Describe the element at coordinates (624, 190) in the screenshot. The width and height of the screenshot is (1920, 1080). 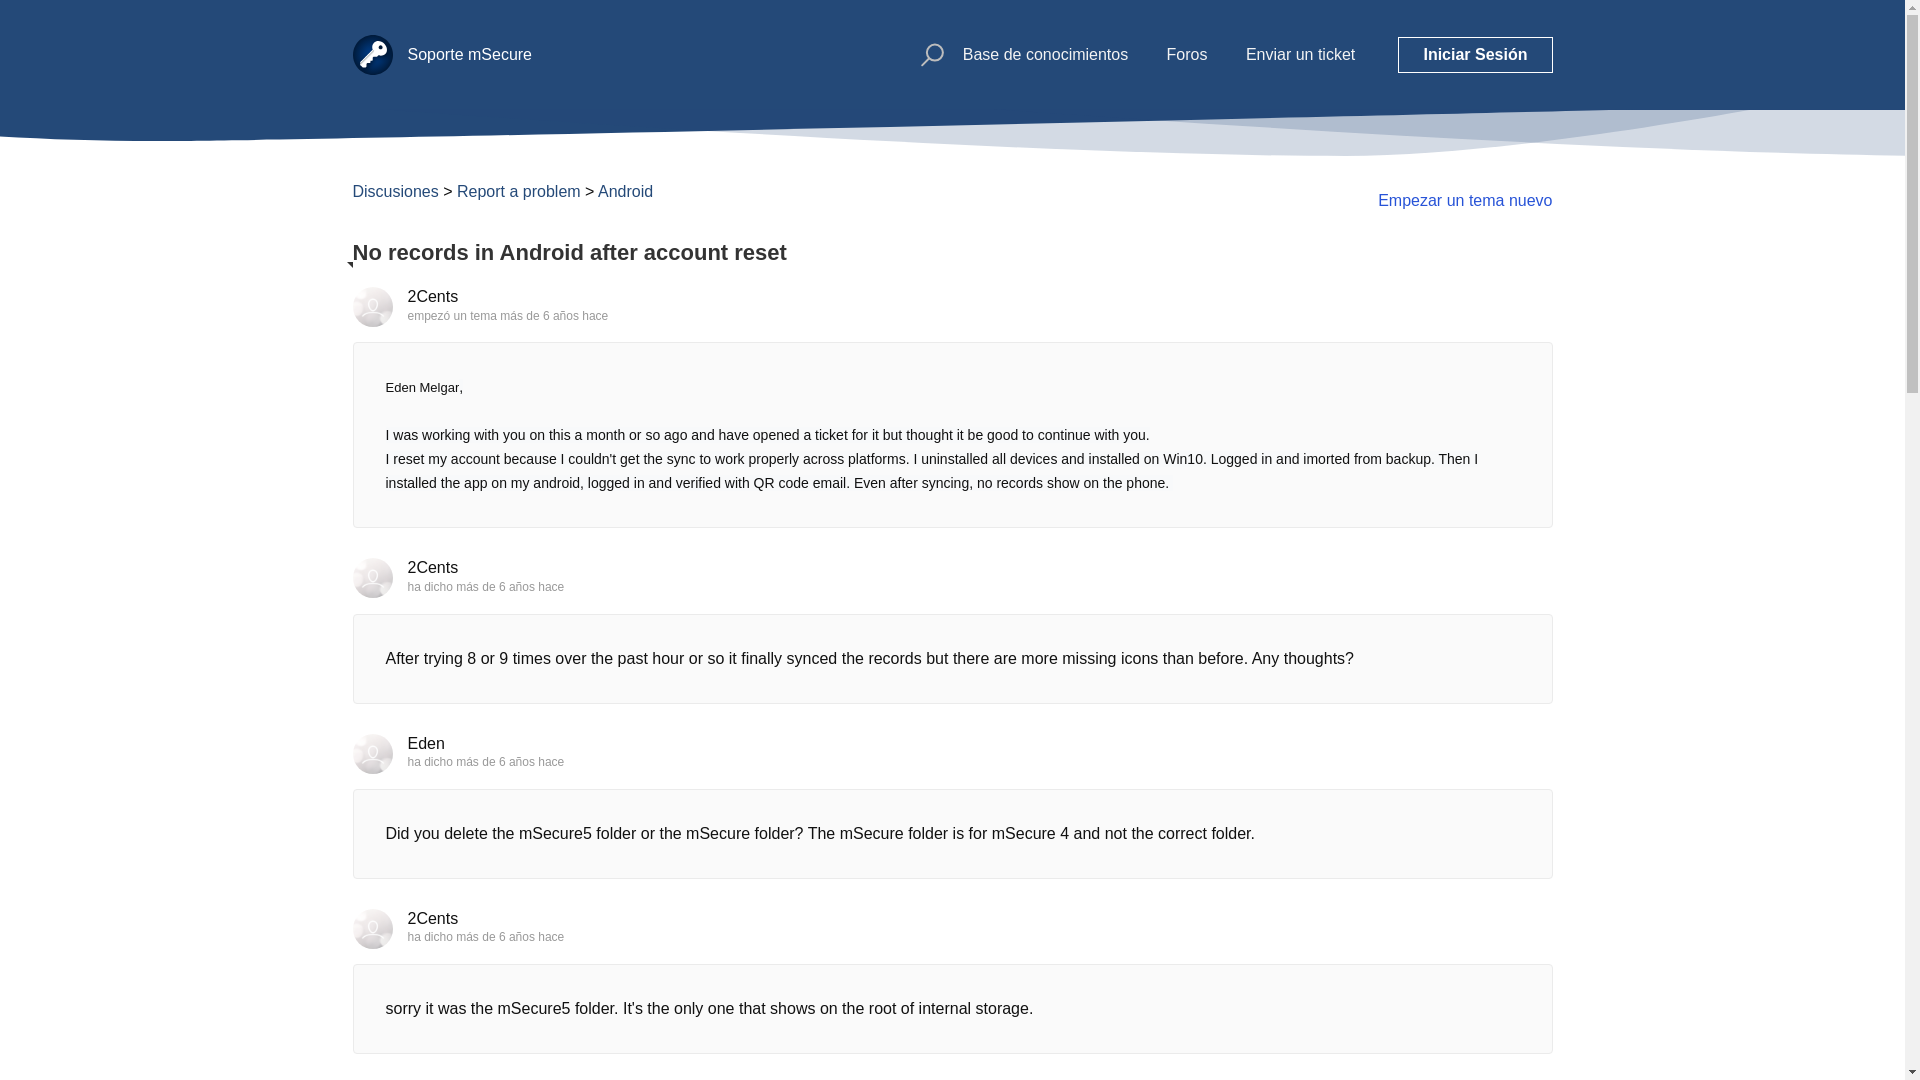
I see `Android` at that location.